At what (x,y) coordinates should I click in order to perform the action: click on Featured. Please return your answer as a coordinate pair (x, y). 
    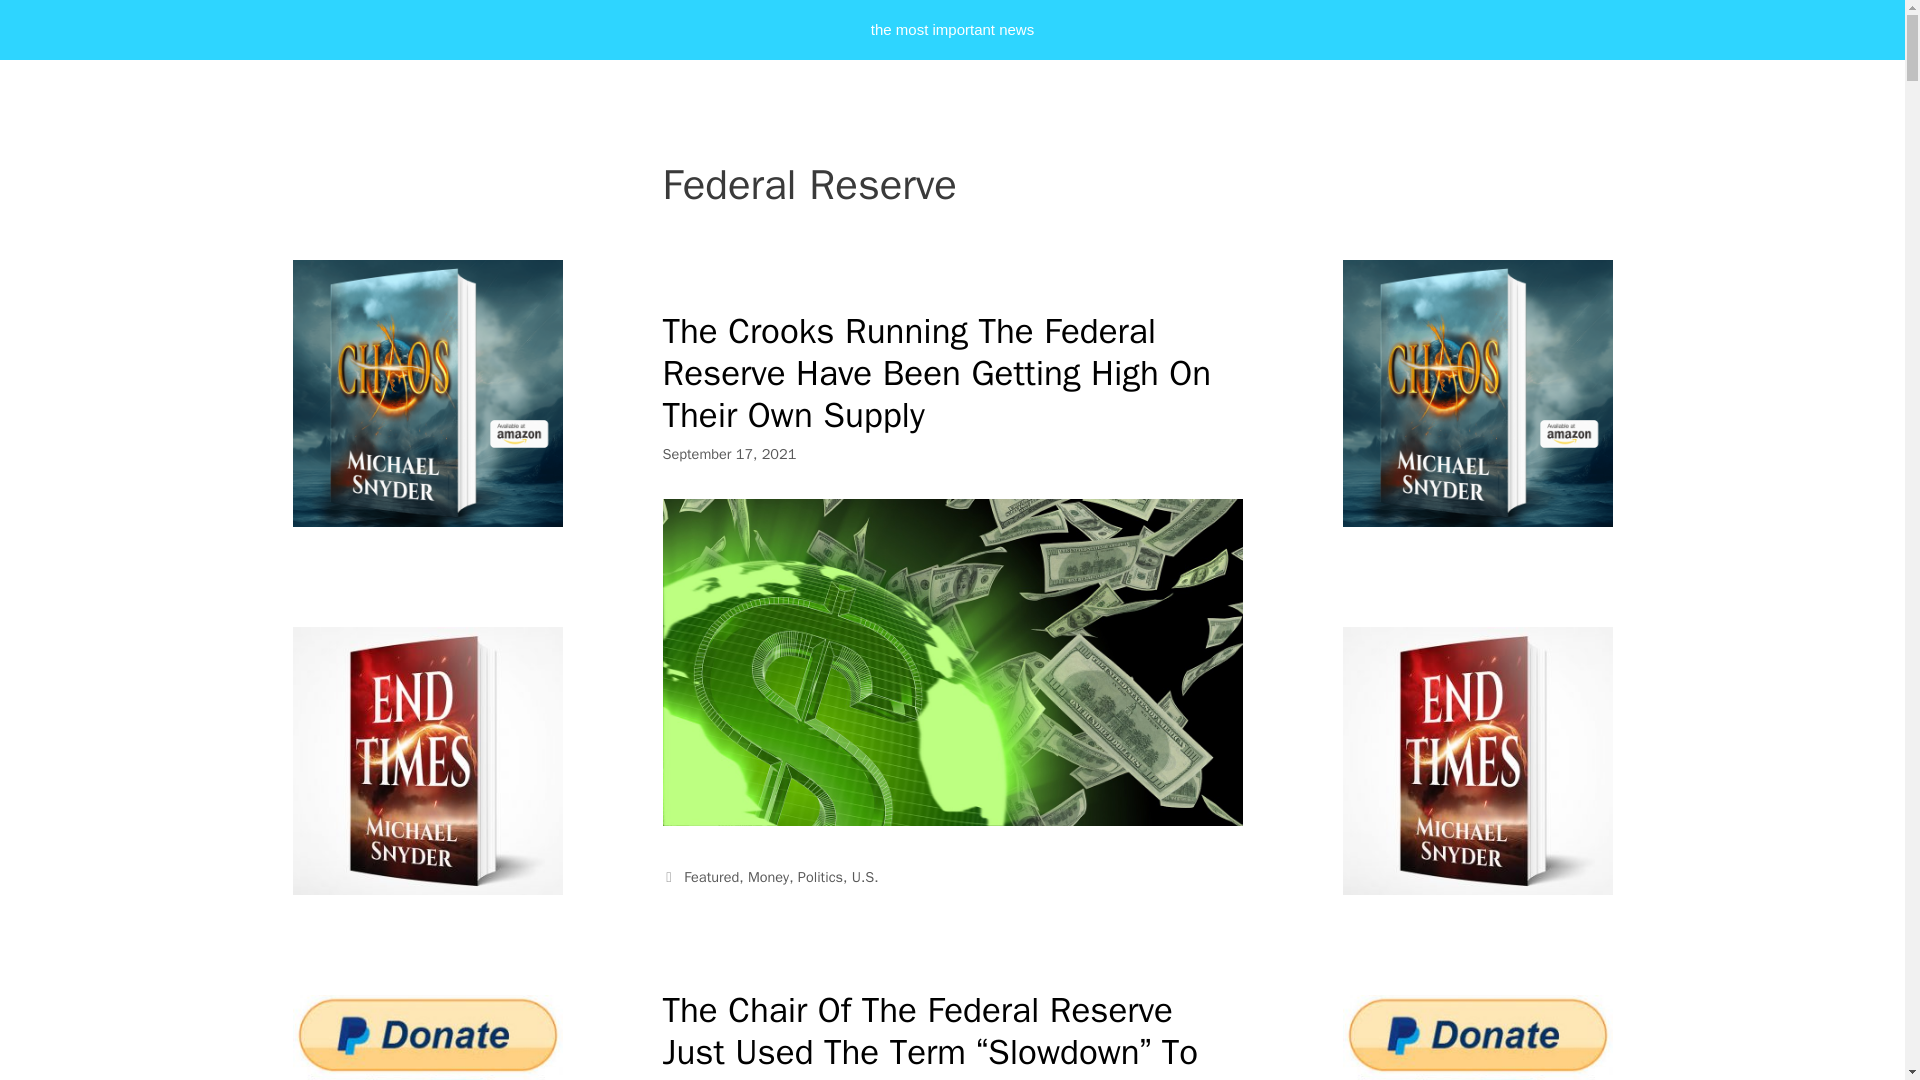
    Looking at the image, I should click on (711, 876).